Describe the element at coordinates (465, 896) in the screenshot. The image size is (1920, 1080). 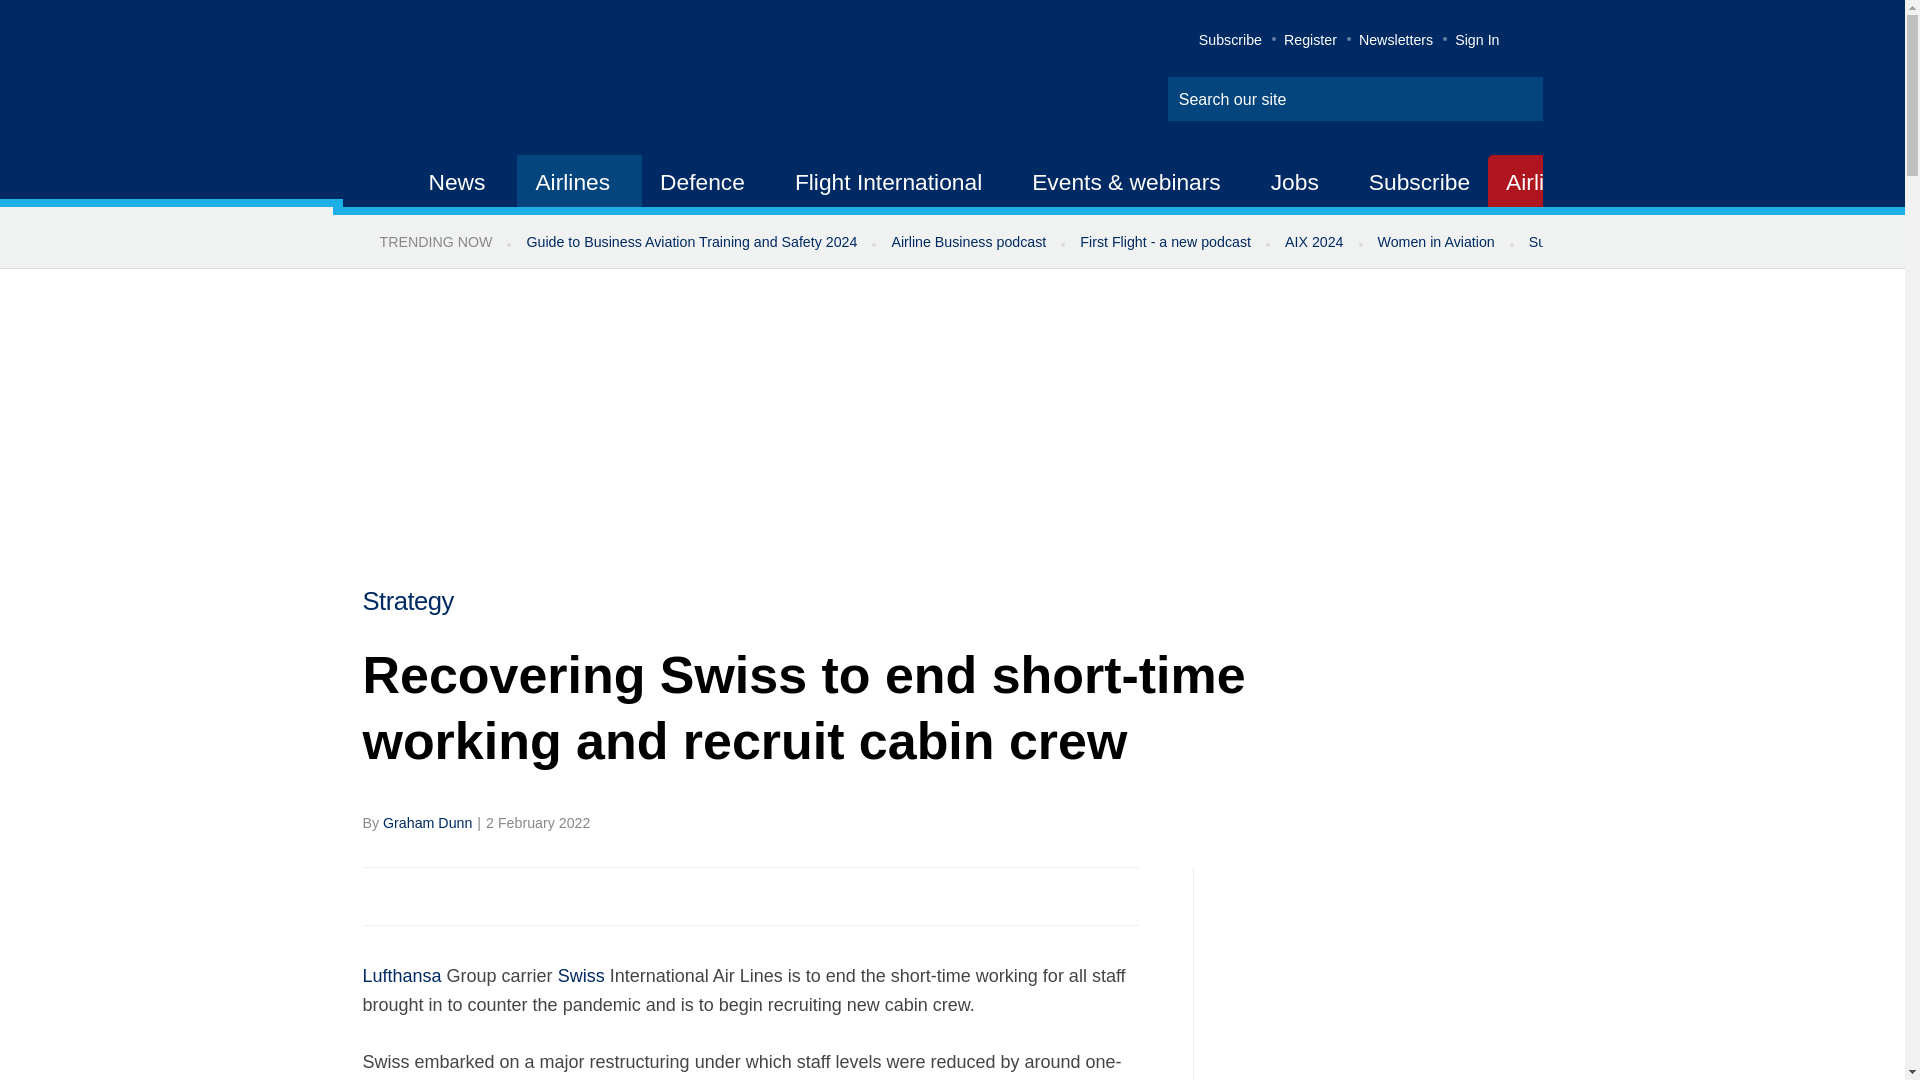
I see `Share this on Linked in` at that location.